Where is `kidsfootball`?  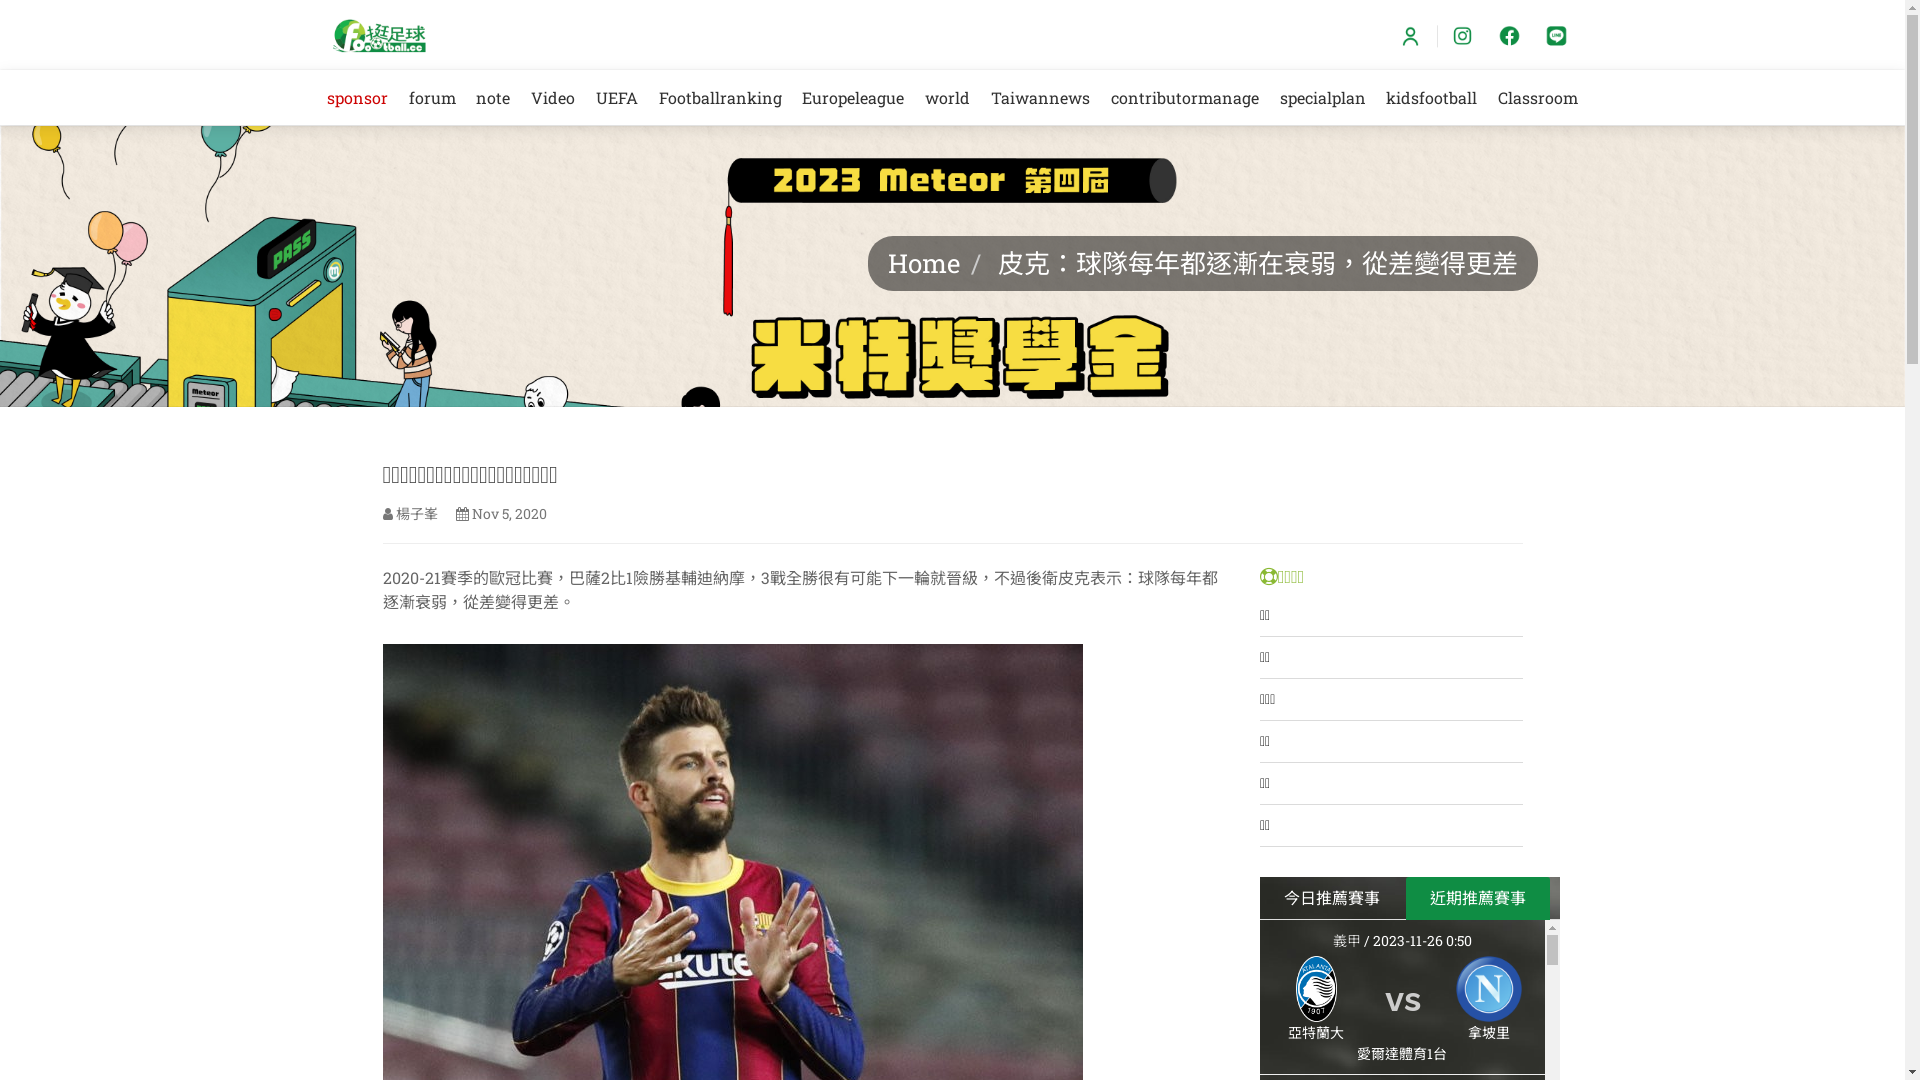 kidsfootball is located at coordinates (1432, 98).